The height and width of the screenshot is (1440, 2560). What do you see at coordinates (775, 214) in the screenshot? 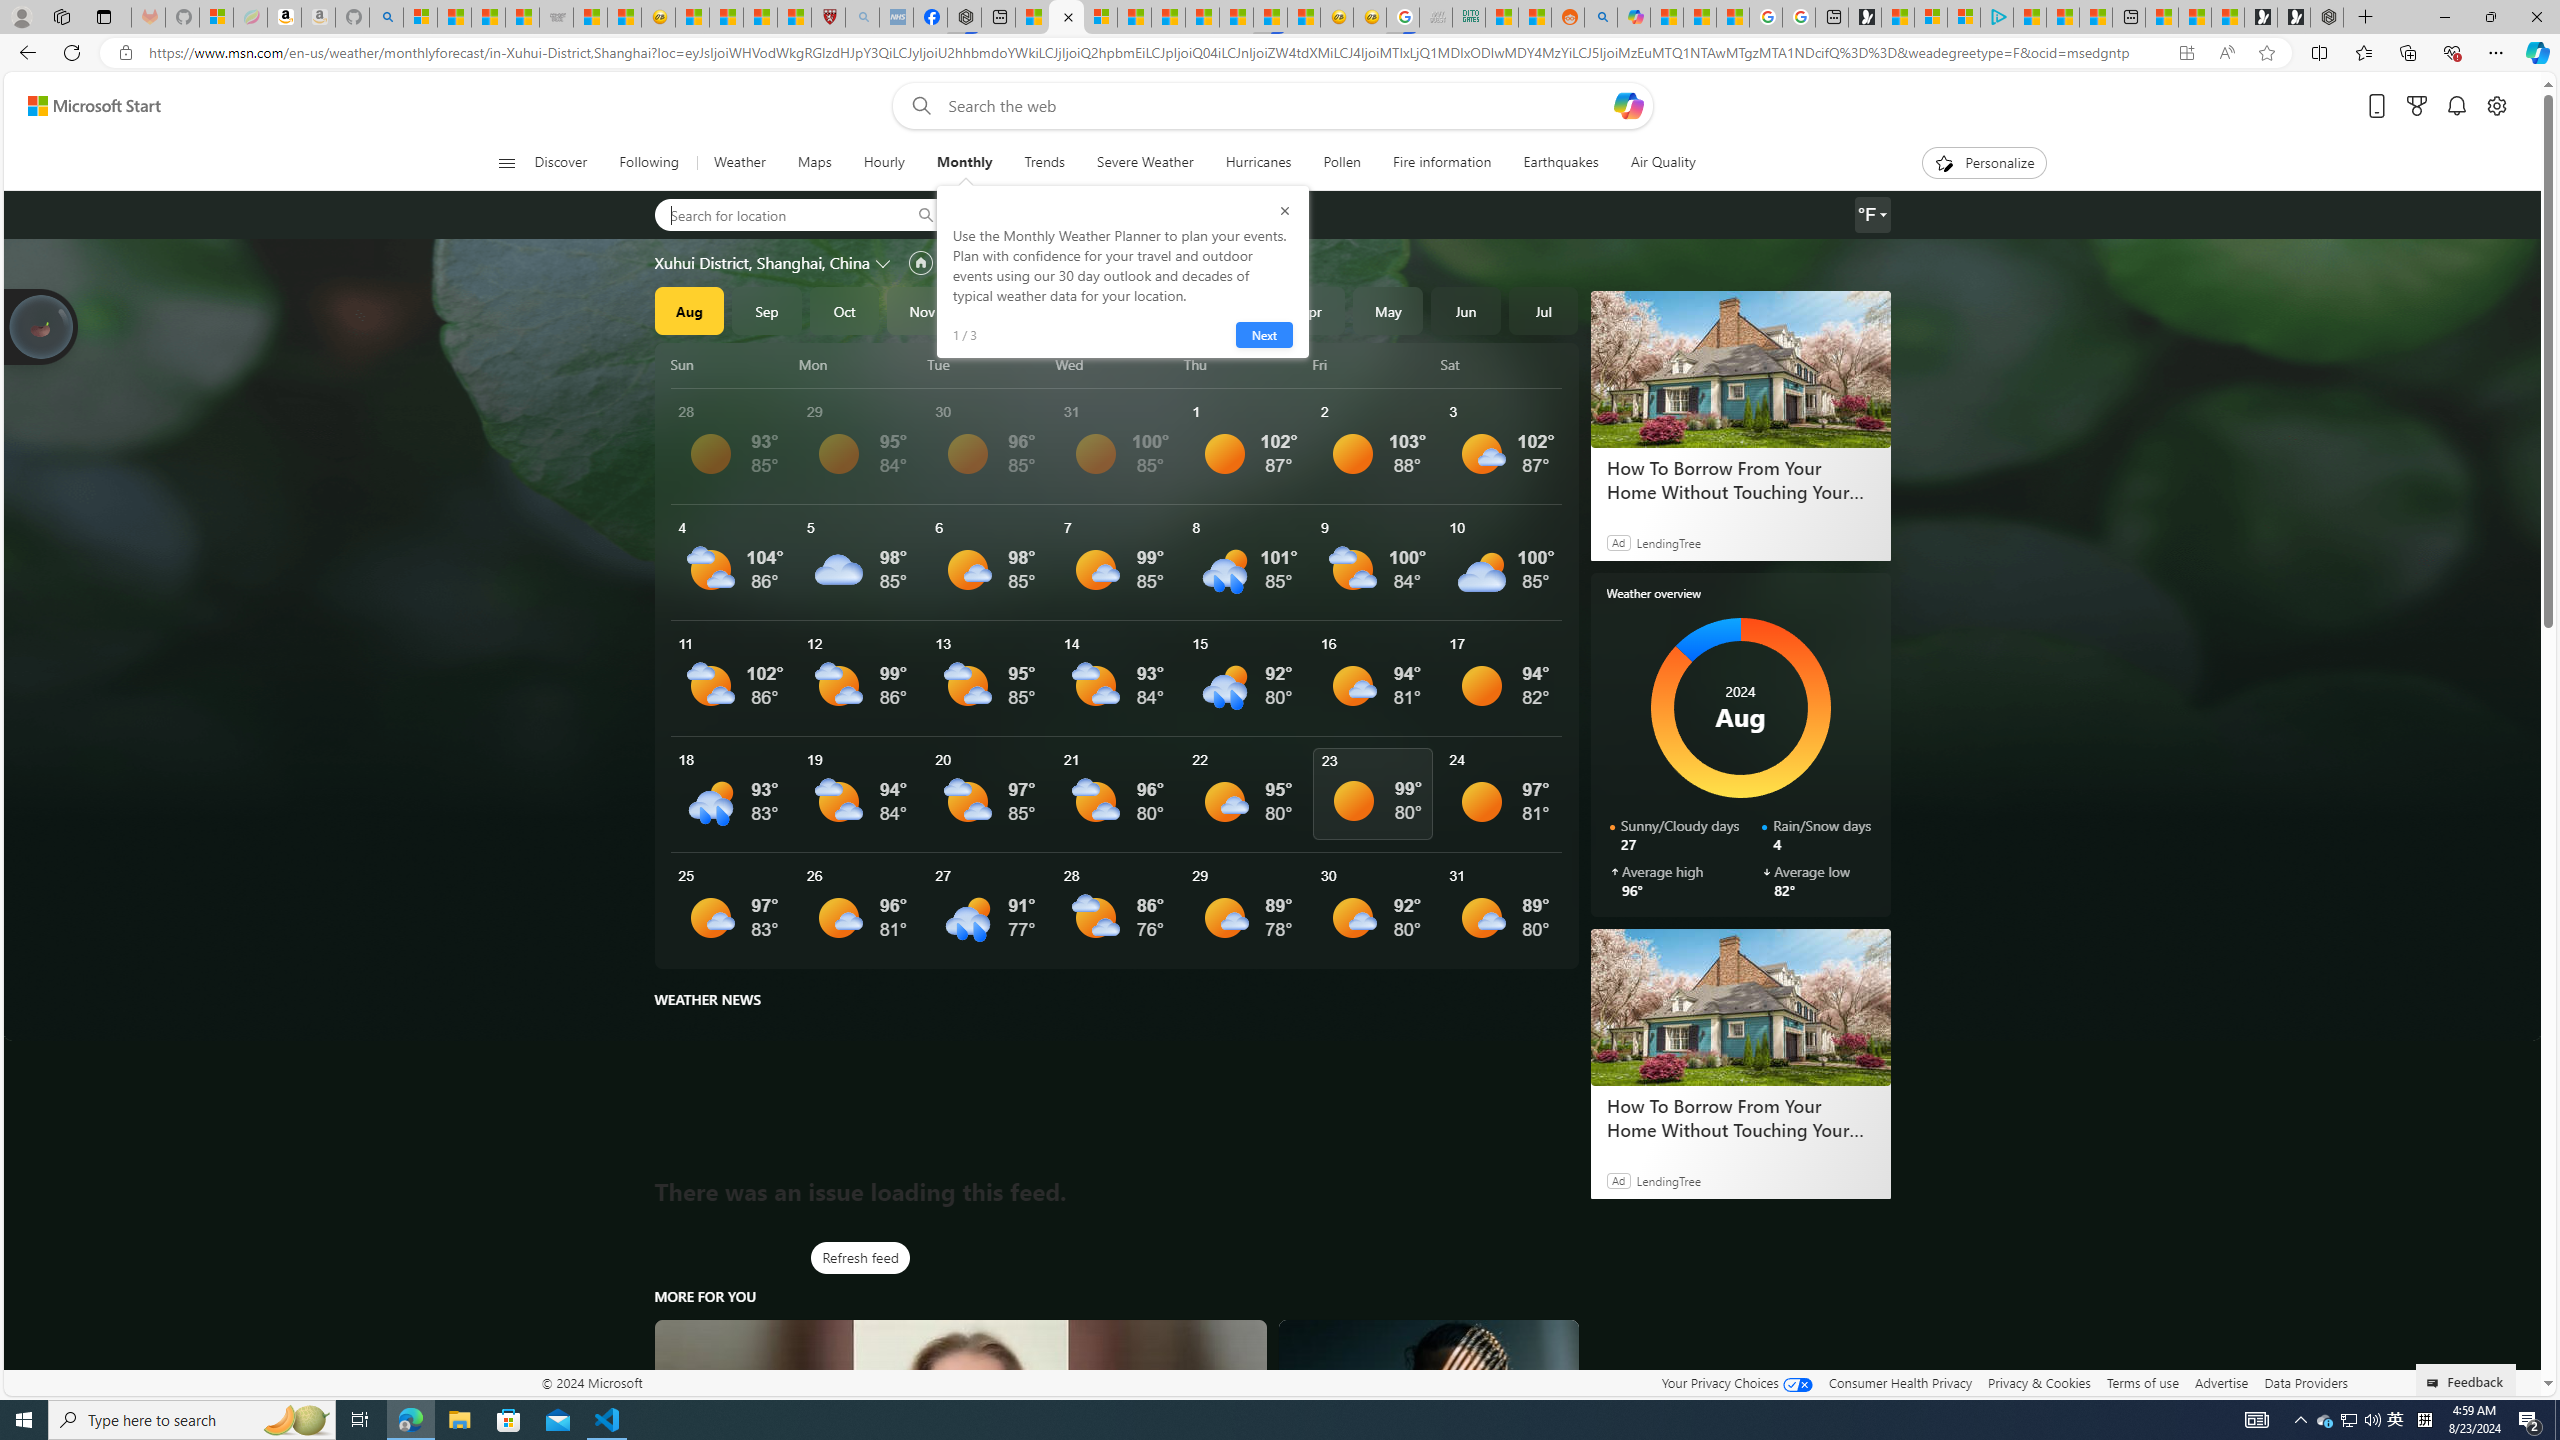
I see `Search for location` at bounding box center [775, 214].